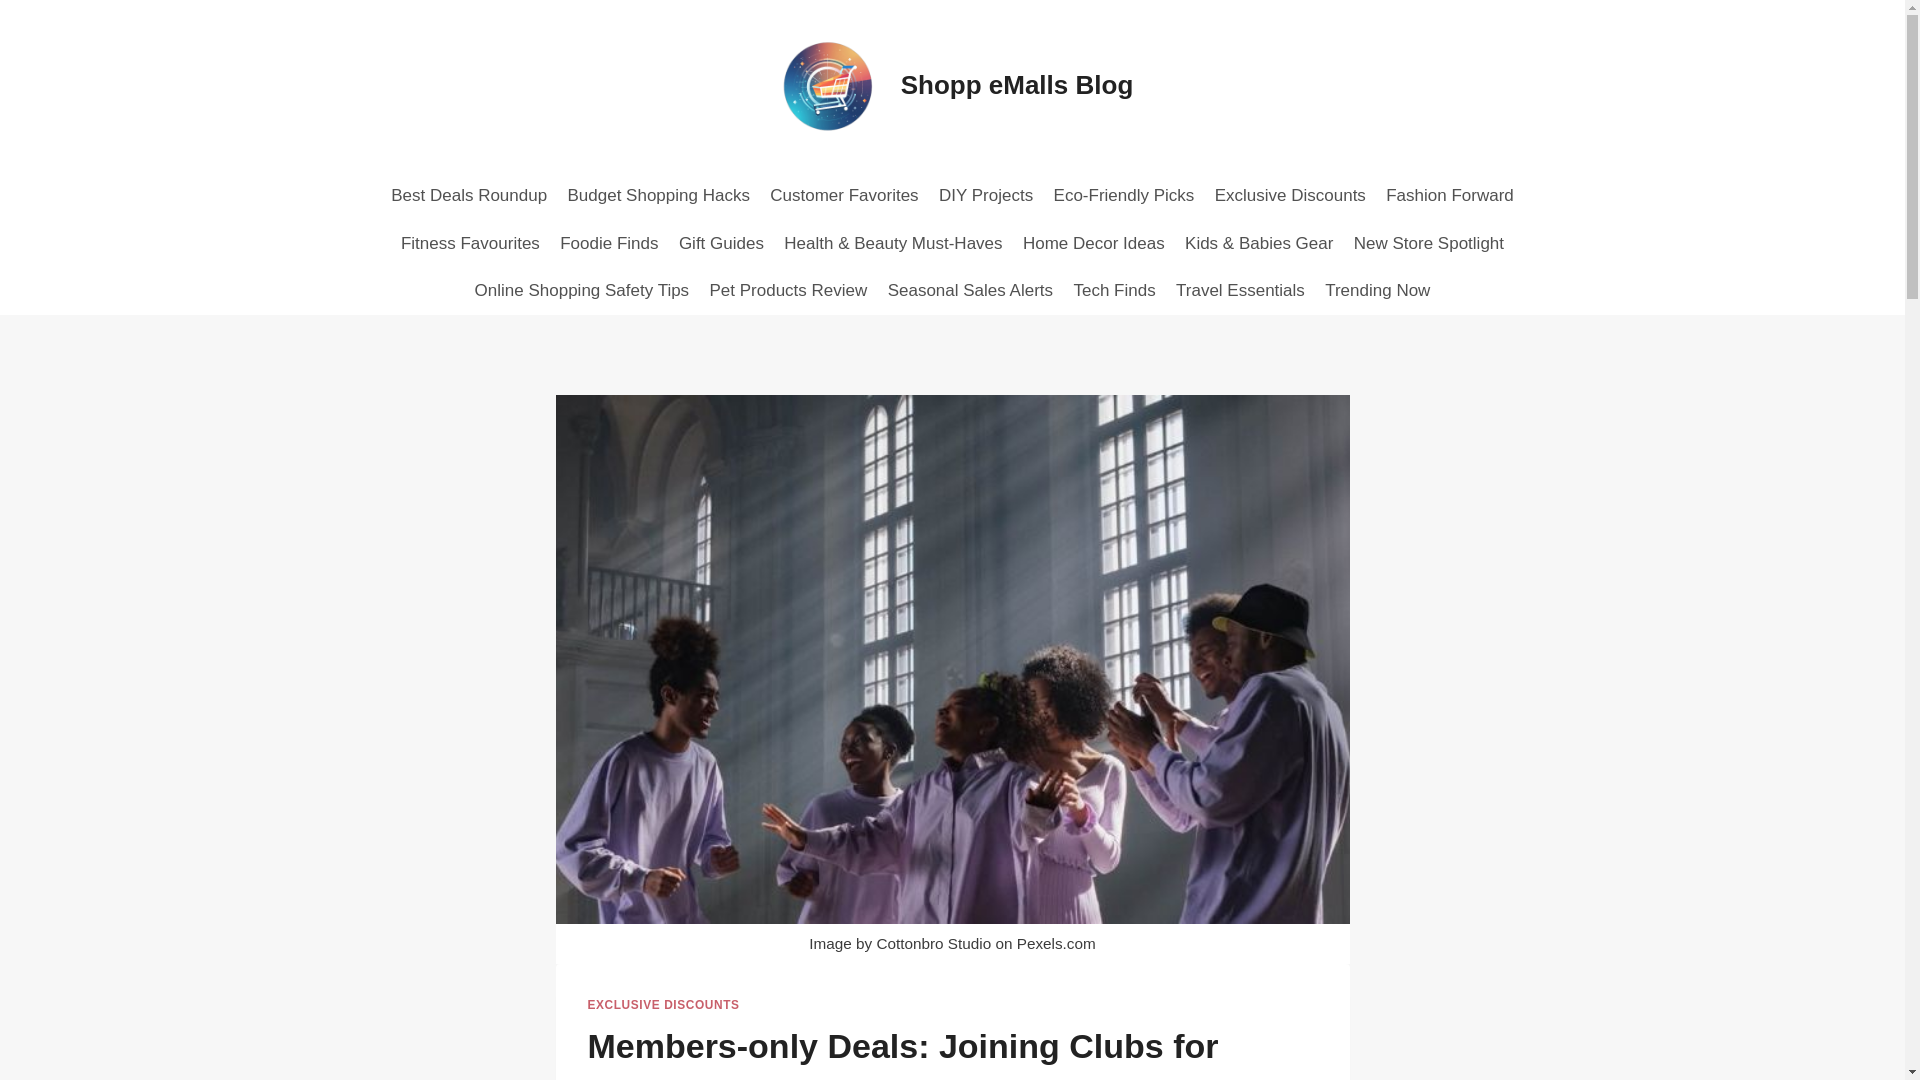 The width and height of the screenshot is (1920, 1080). I want to click on Best Deals Roundup, so click(468, 196).